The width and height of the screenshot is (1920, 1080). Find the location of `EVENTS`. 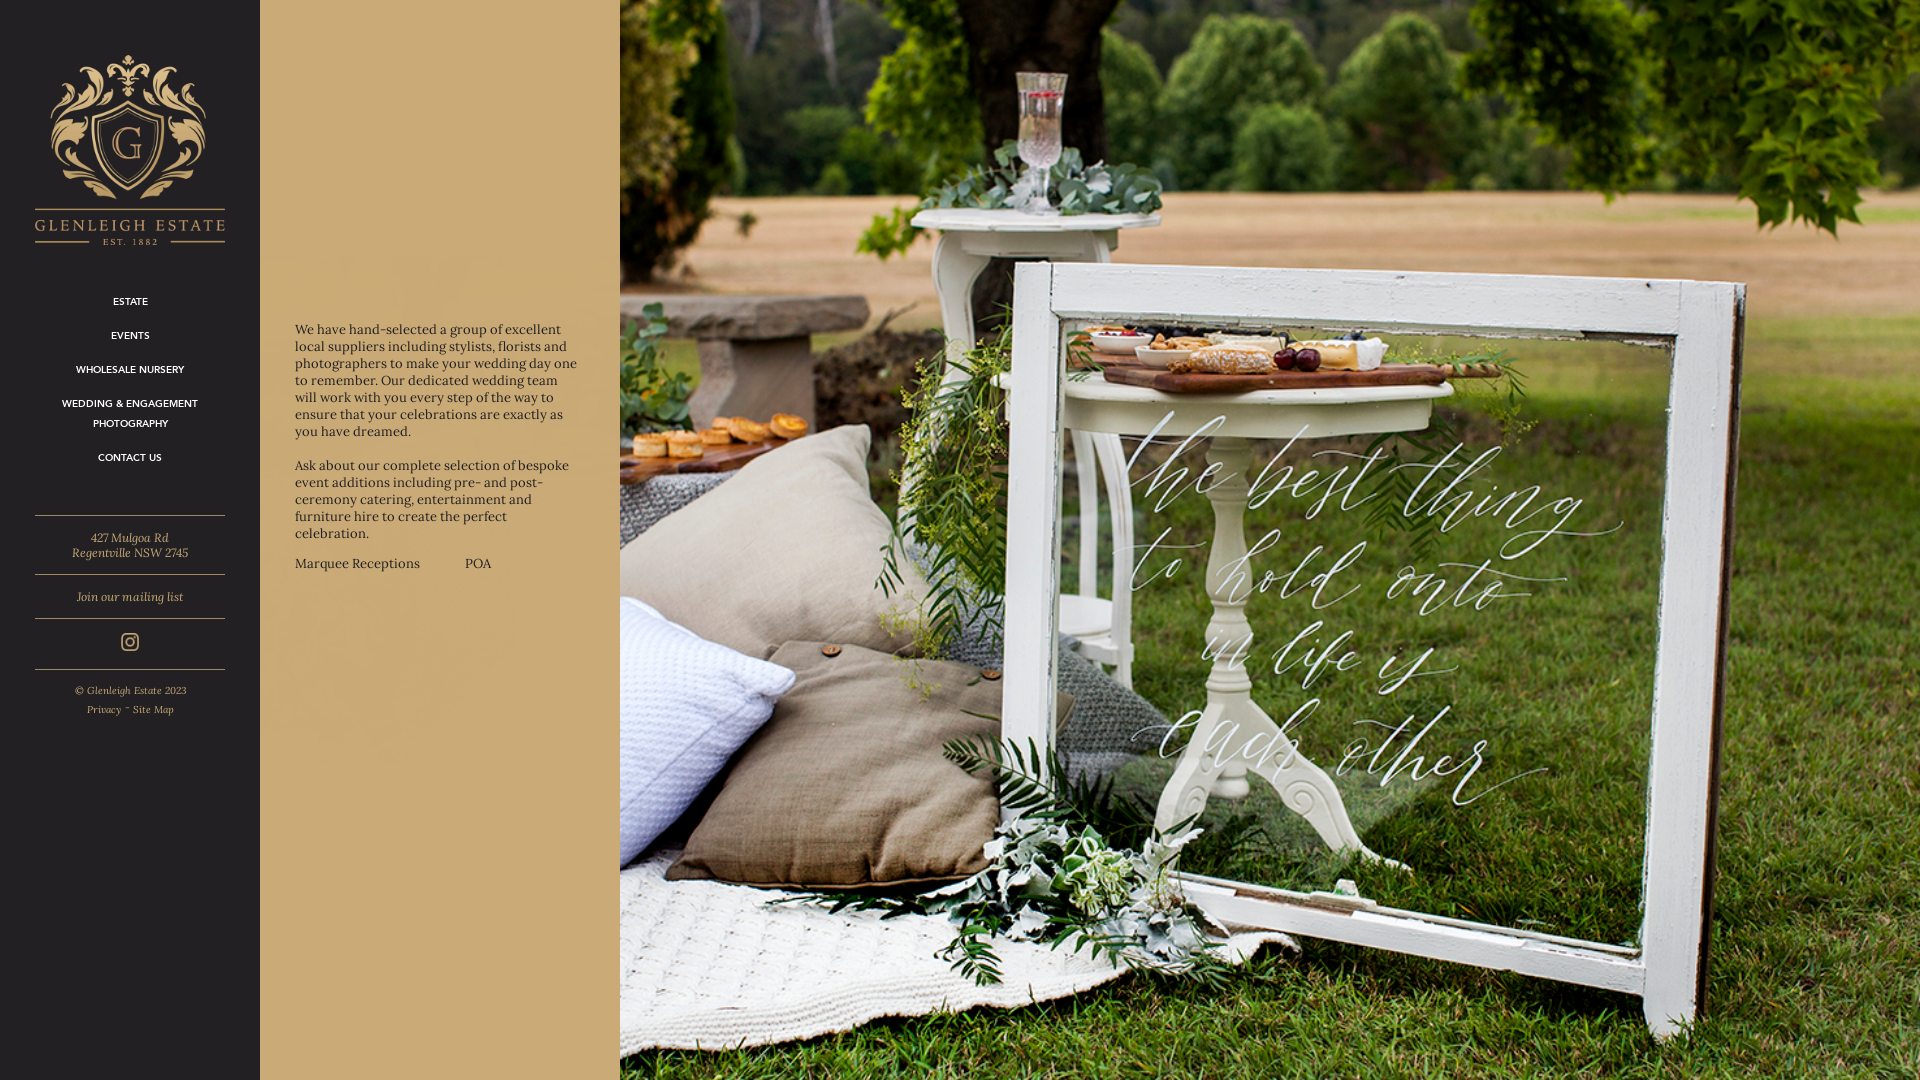

EVENTS is located at coordinates (130, 337).